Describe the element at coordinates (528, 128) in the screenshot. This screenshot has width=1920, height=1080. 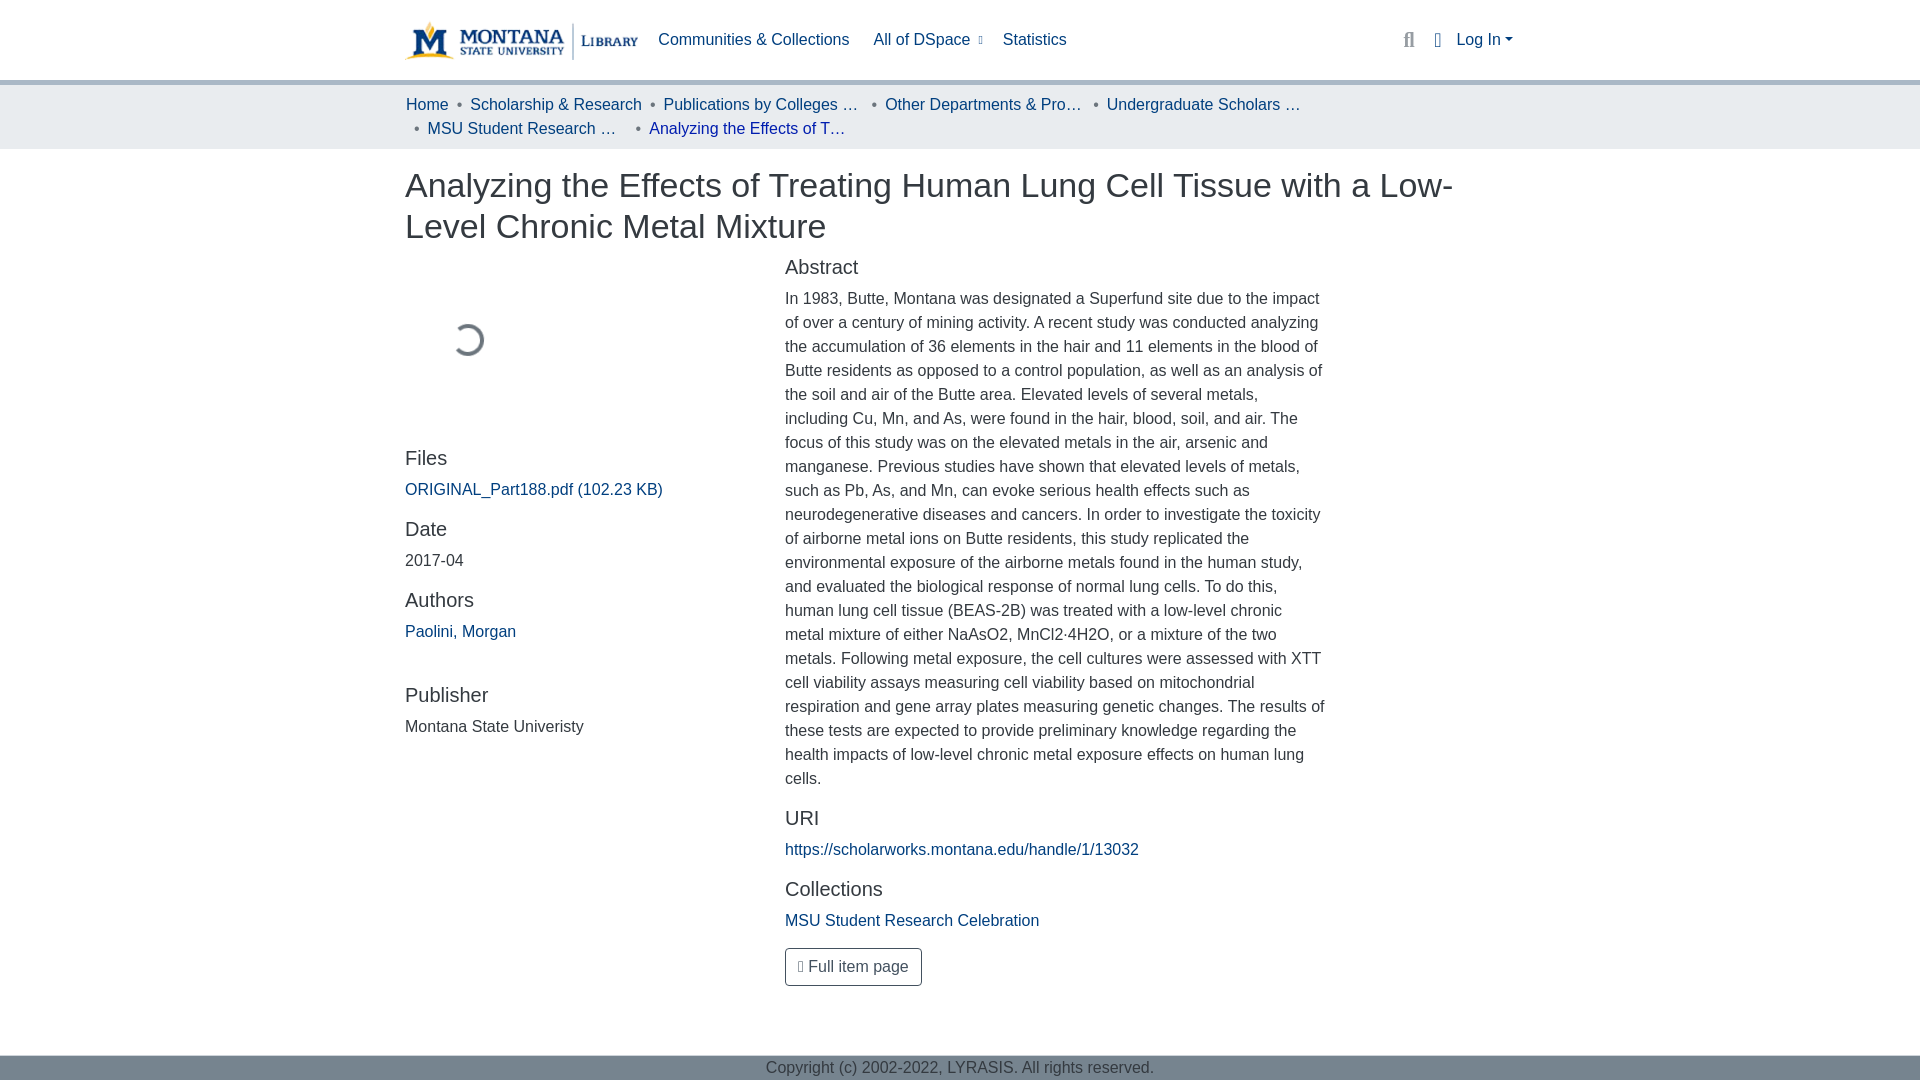
I see `MSU Student Research Celebration` at that location.